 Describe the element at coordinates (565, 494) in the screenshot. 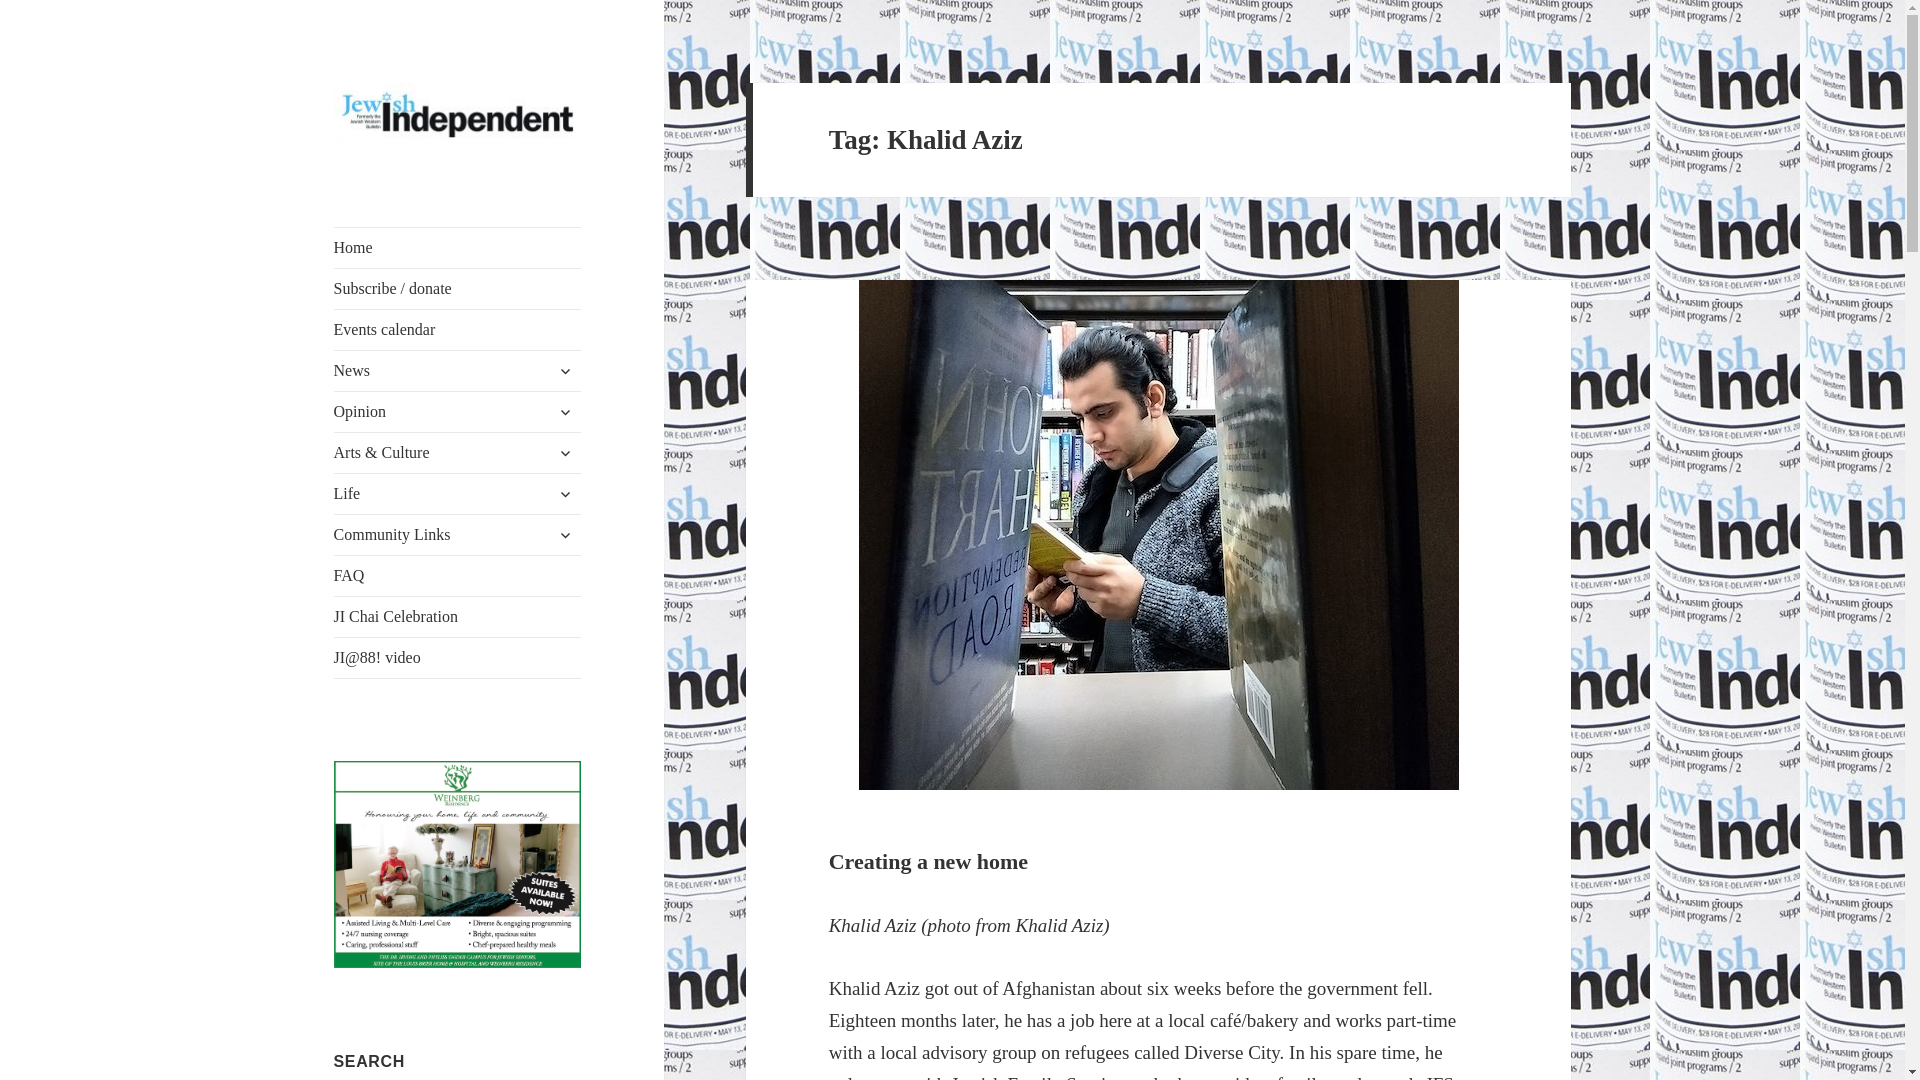

I see `expand child menu` at that location.